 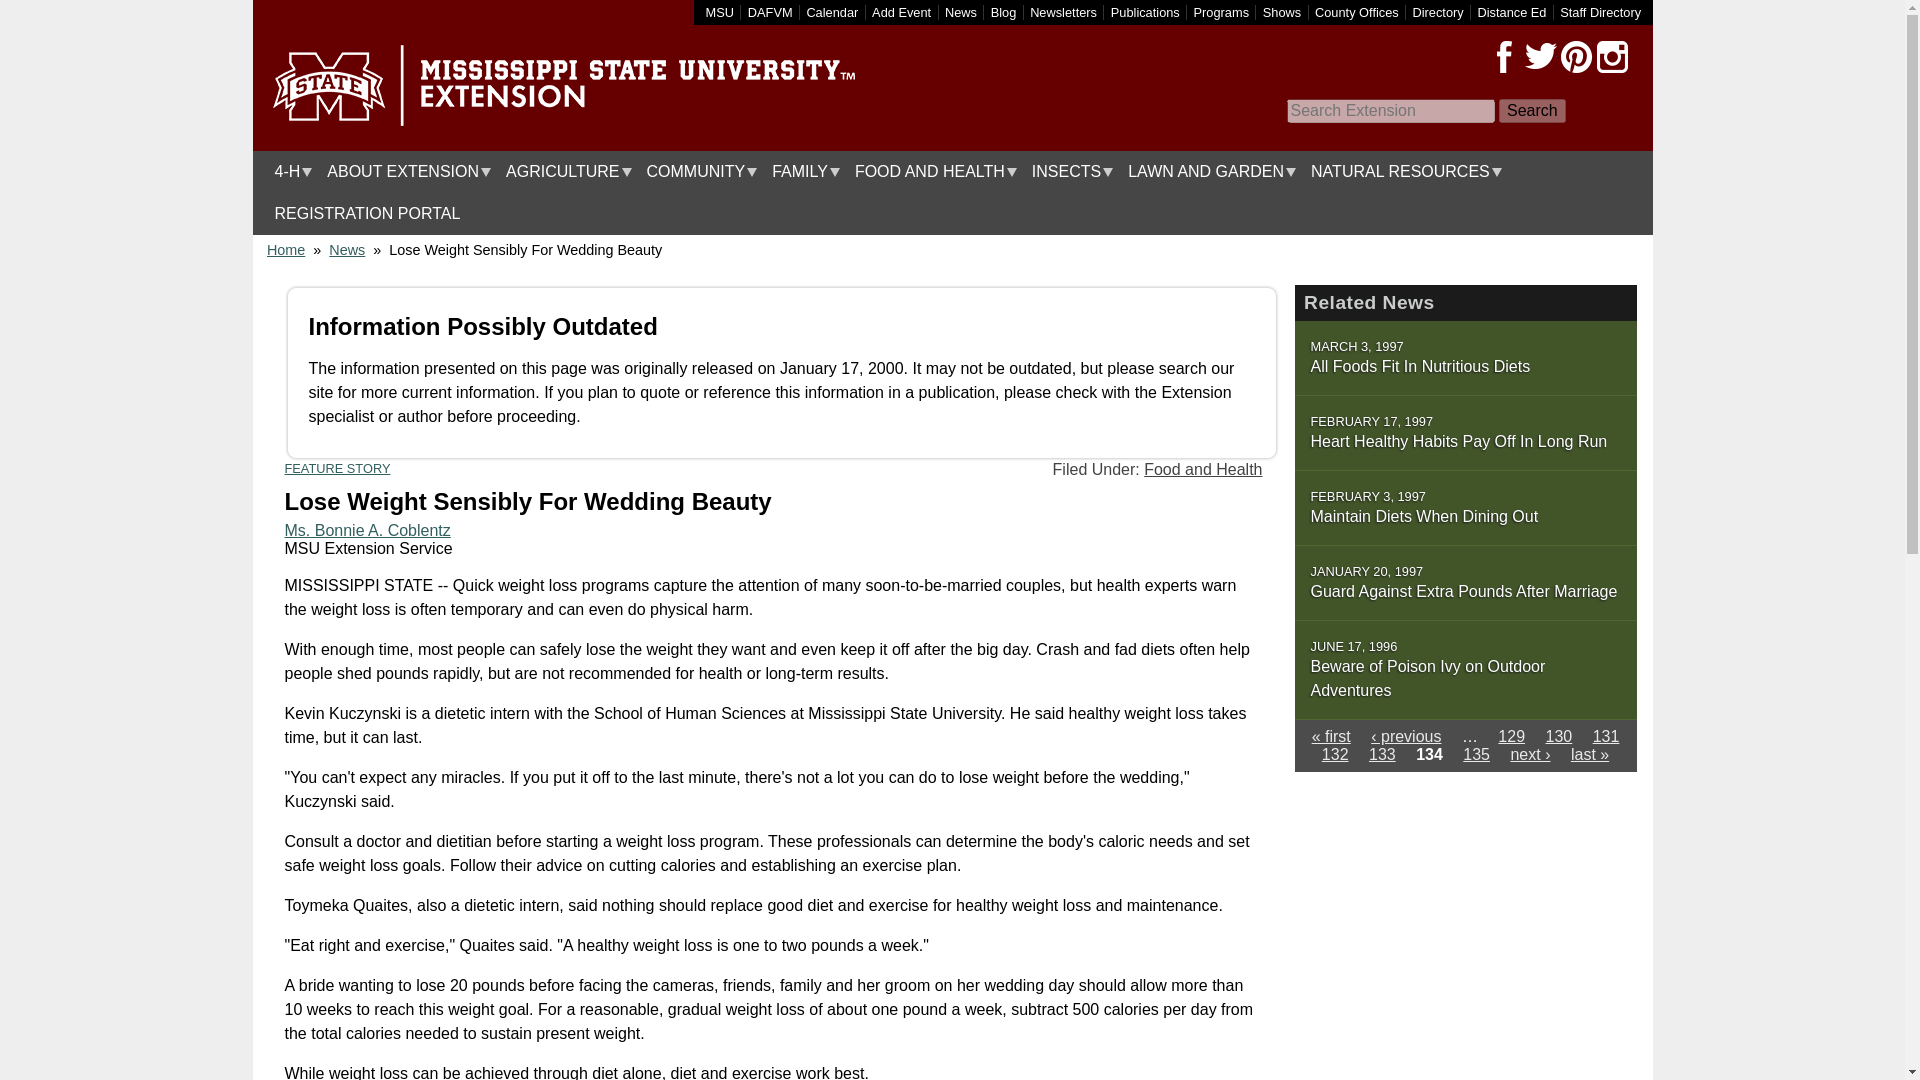 What do you see at coordinates (288, 172) in the screenshot?
I see `4-H` at bounding box center [288, 172].